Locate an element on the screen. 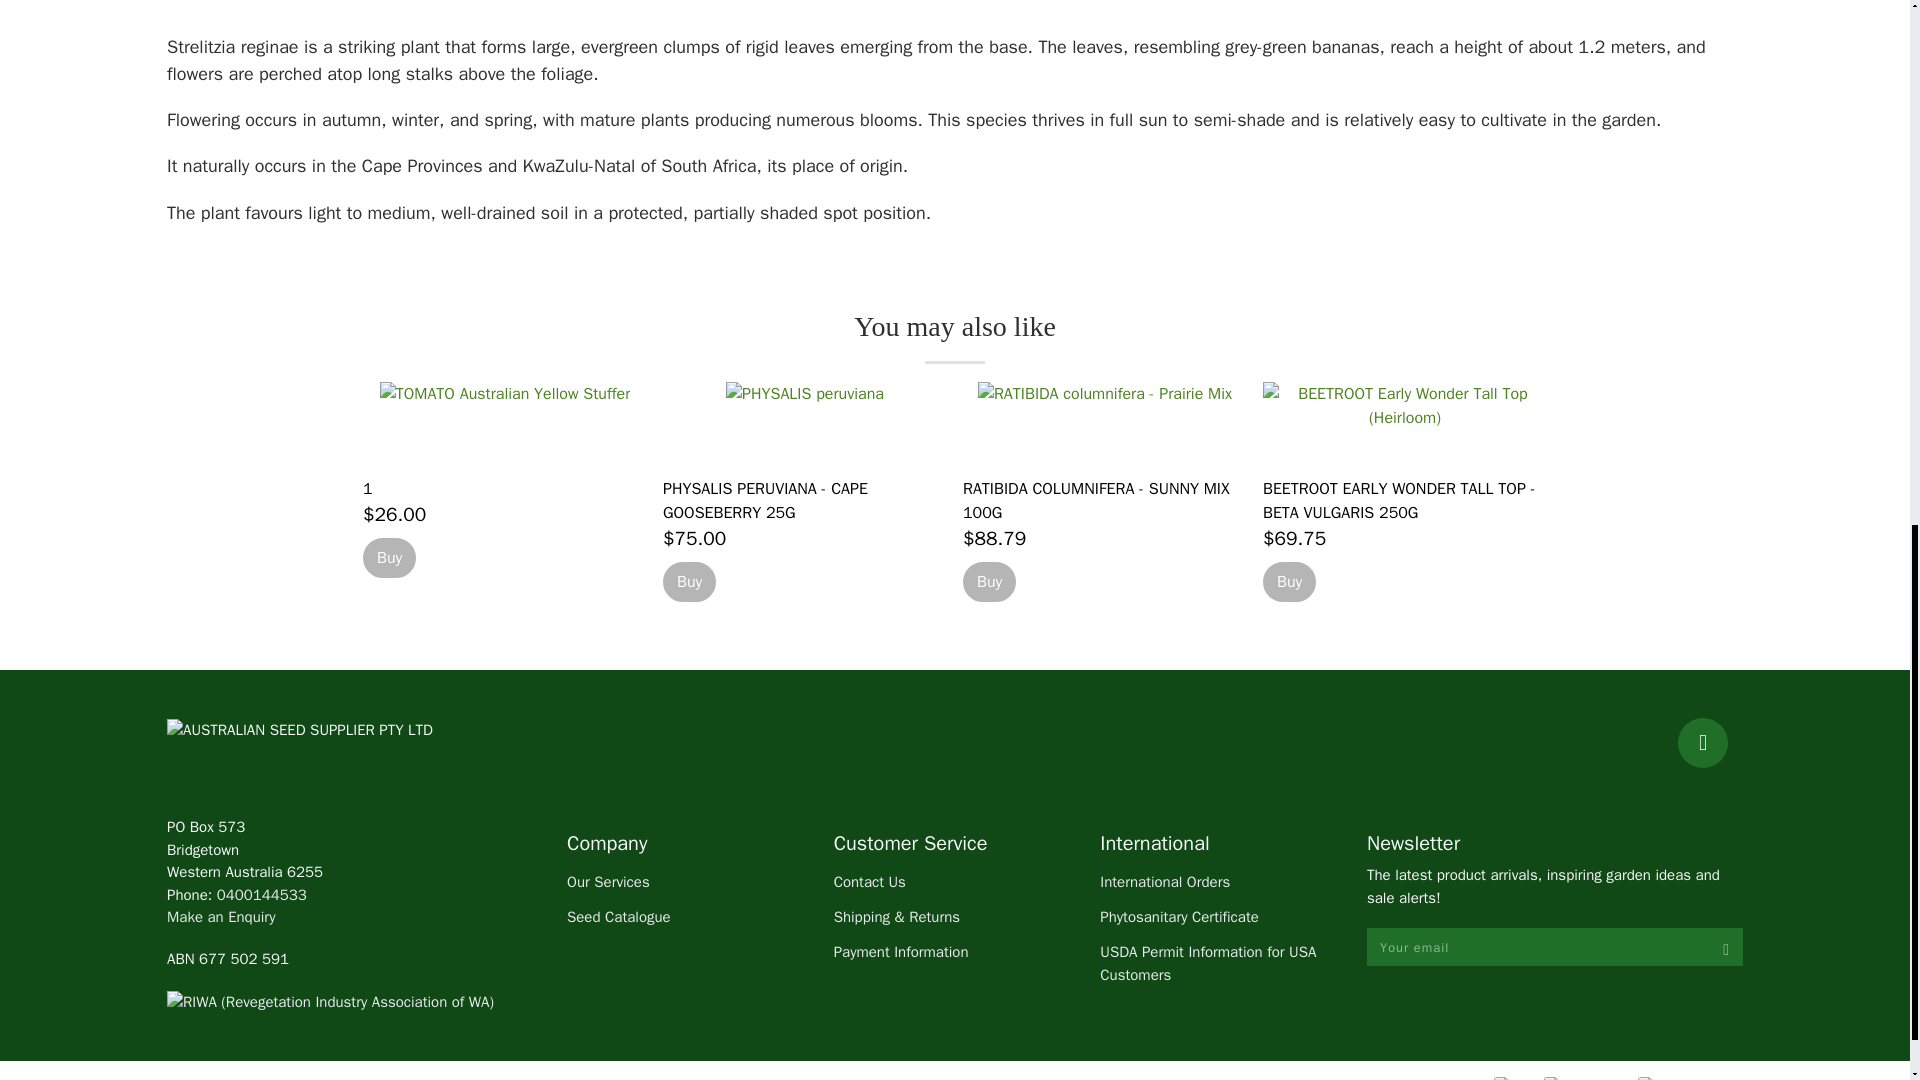 This screenshot has width=1920, height=1080. PHYSALIS peruviana - Cape Gooseberry 25g is located at coordinates (804, 422).